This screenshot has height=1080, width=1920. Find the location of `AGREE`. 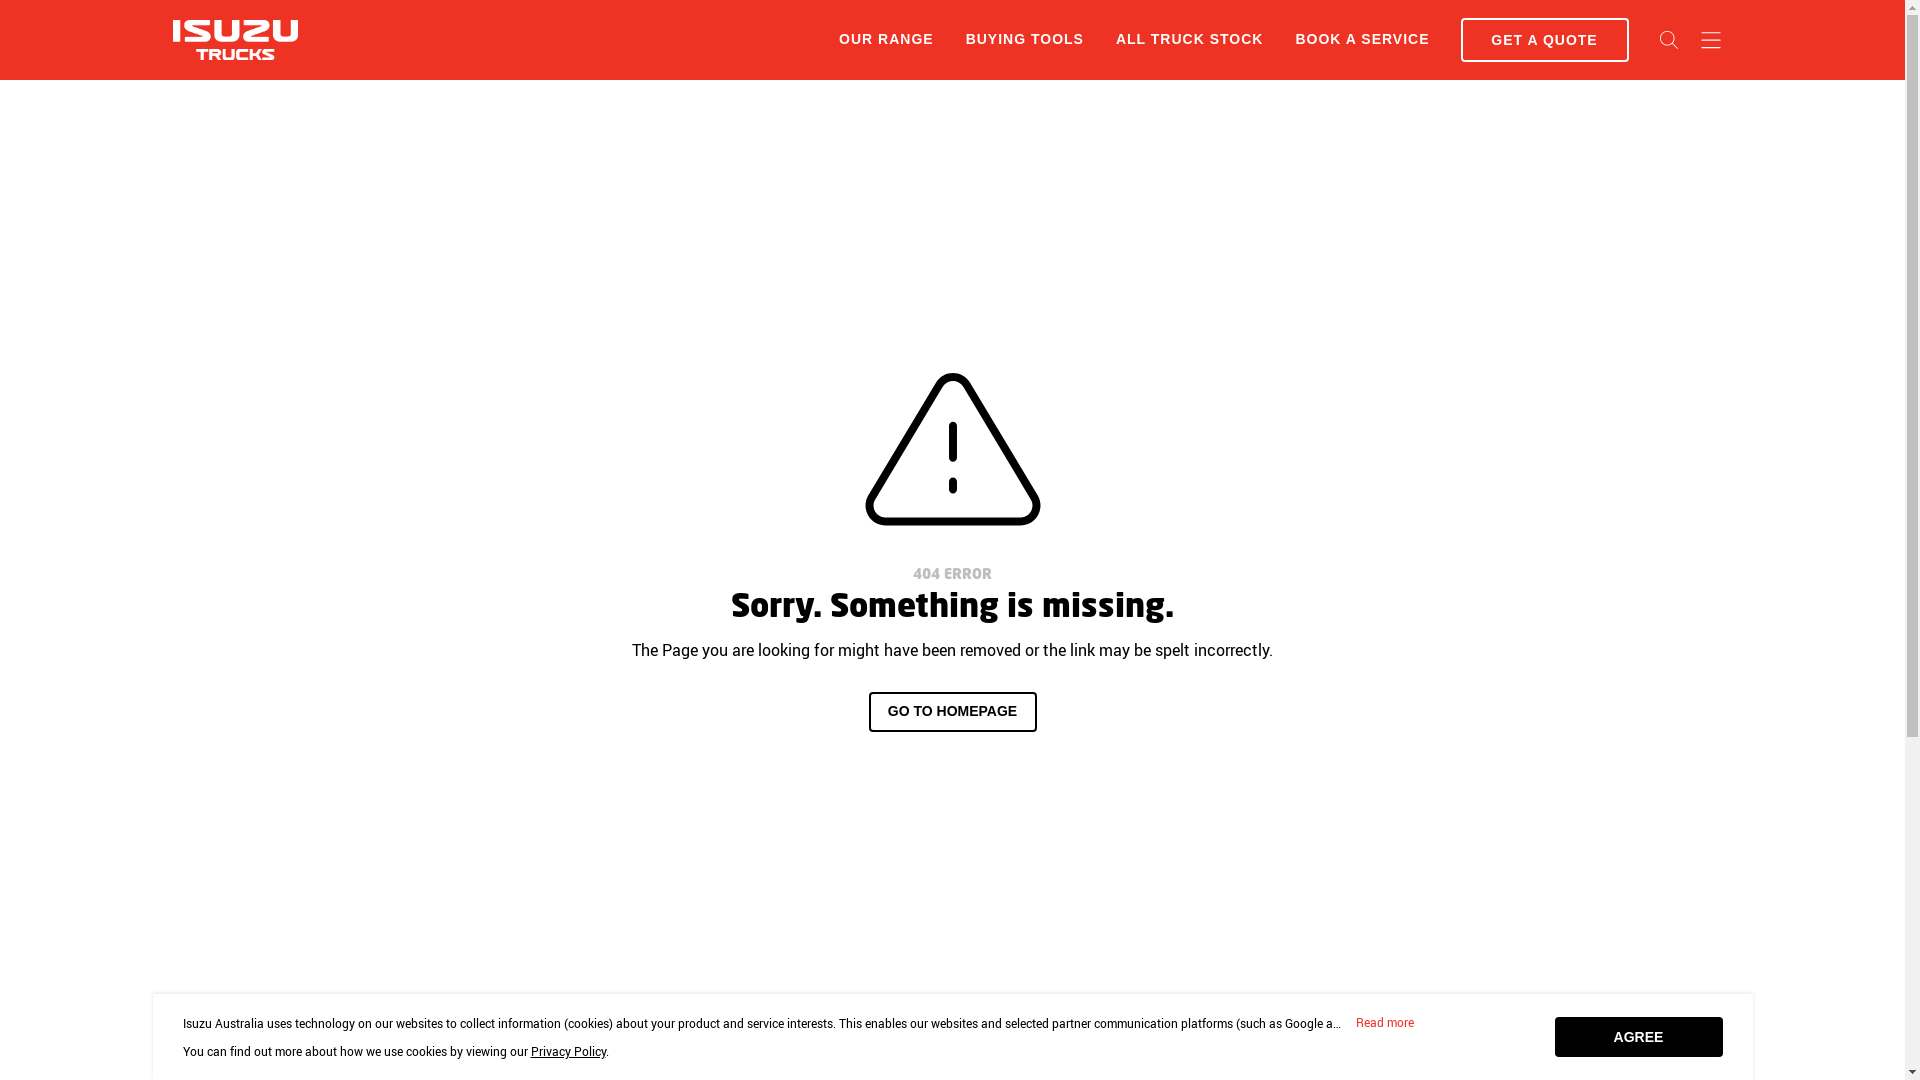

AGREE is located at coordinates (1638, 1037).